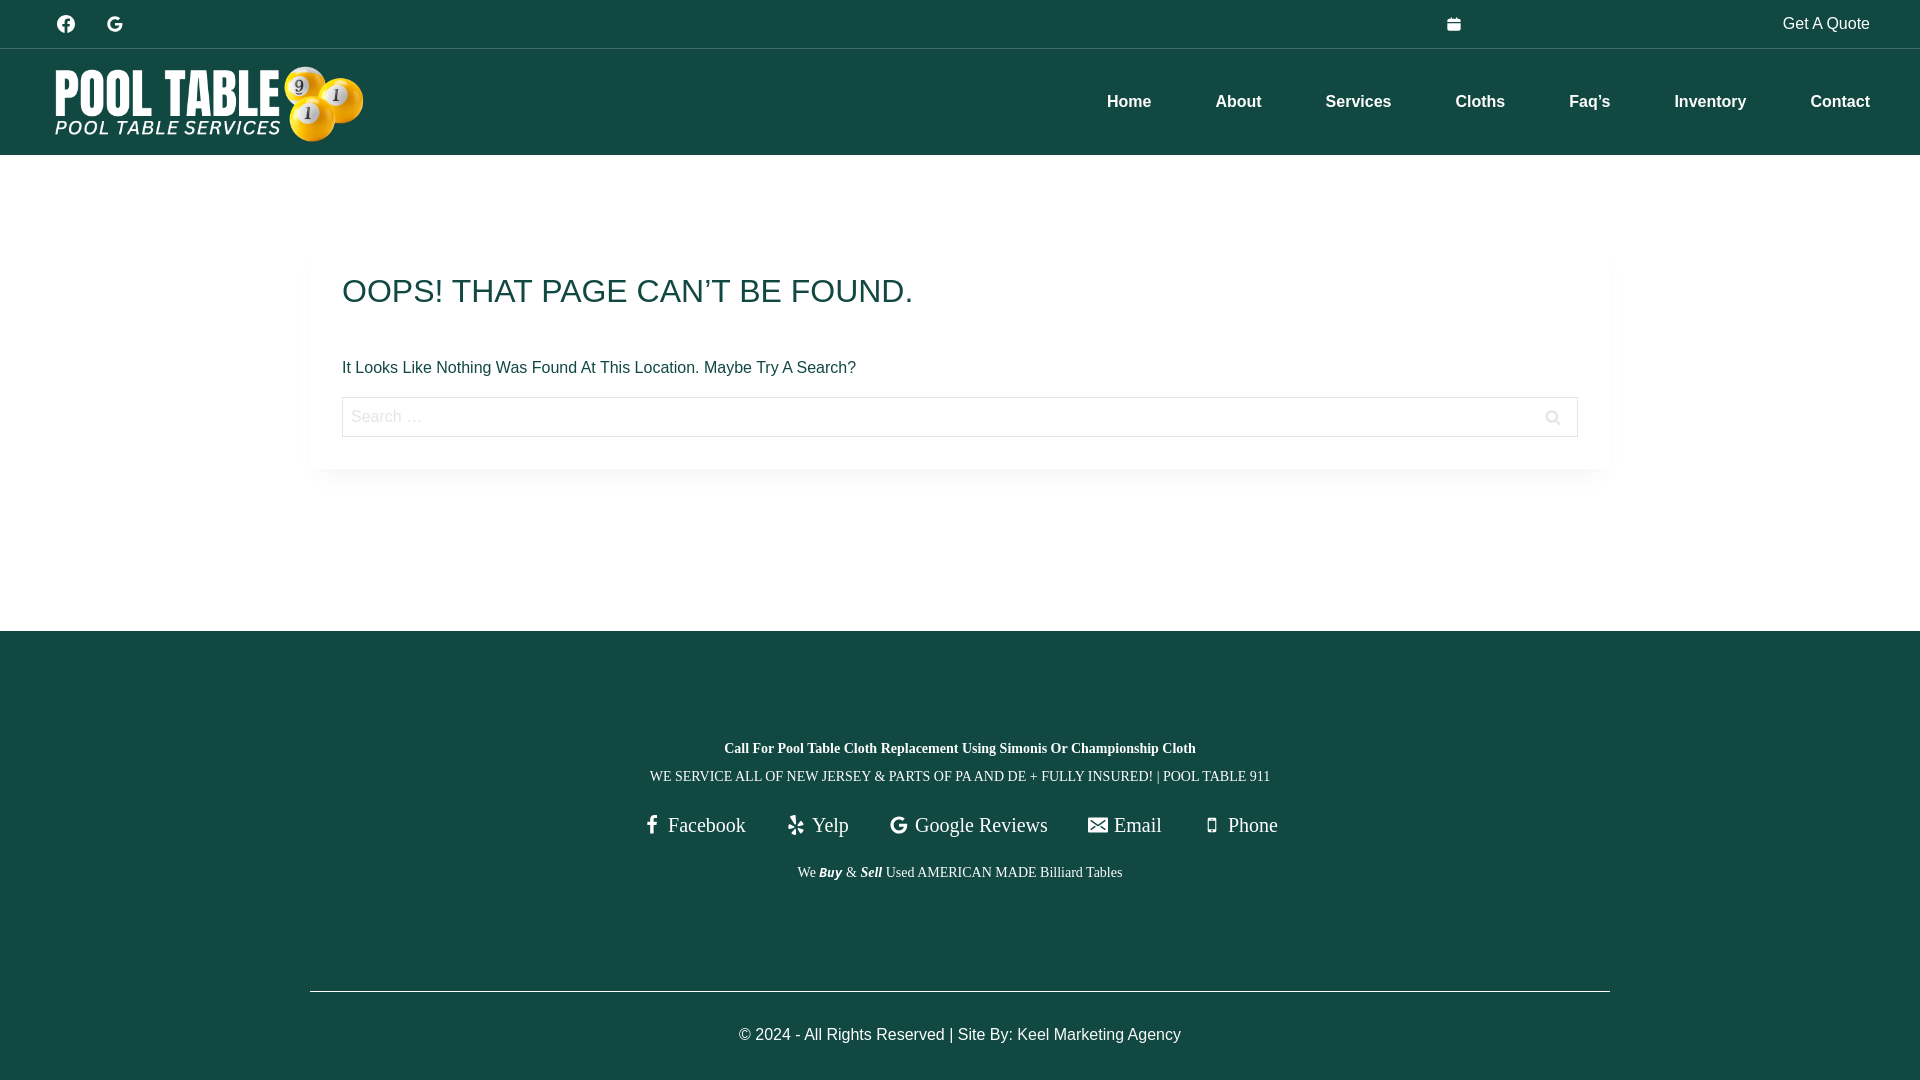 The width and height of the screenshot is (1920, 1080). Describe the element at coordinates (1826, 23) in the screenshot. I see `Get A Quote` at that location.